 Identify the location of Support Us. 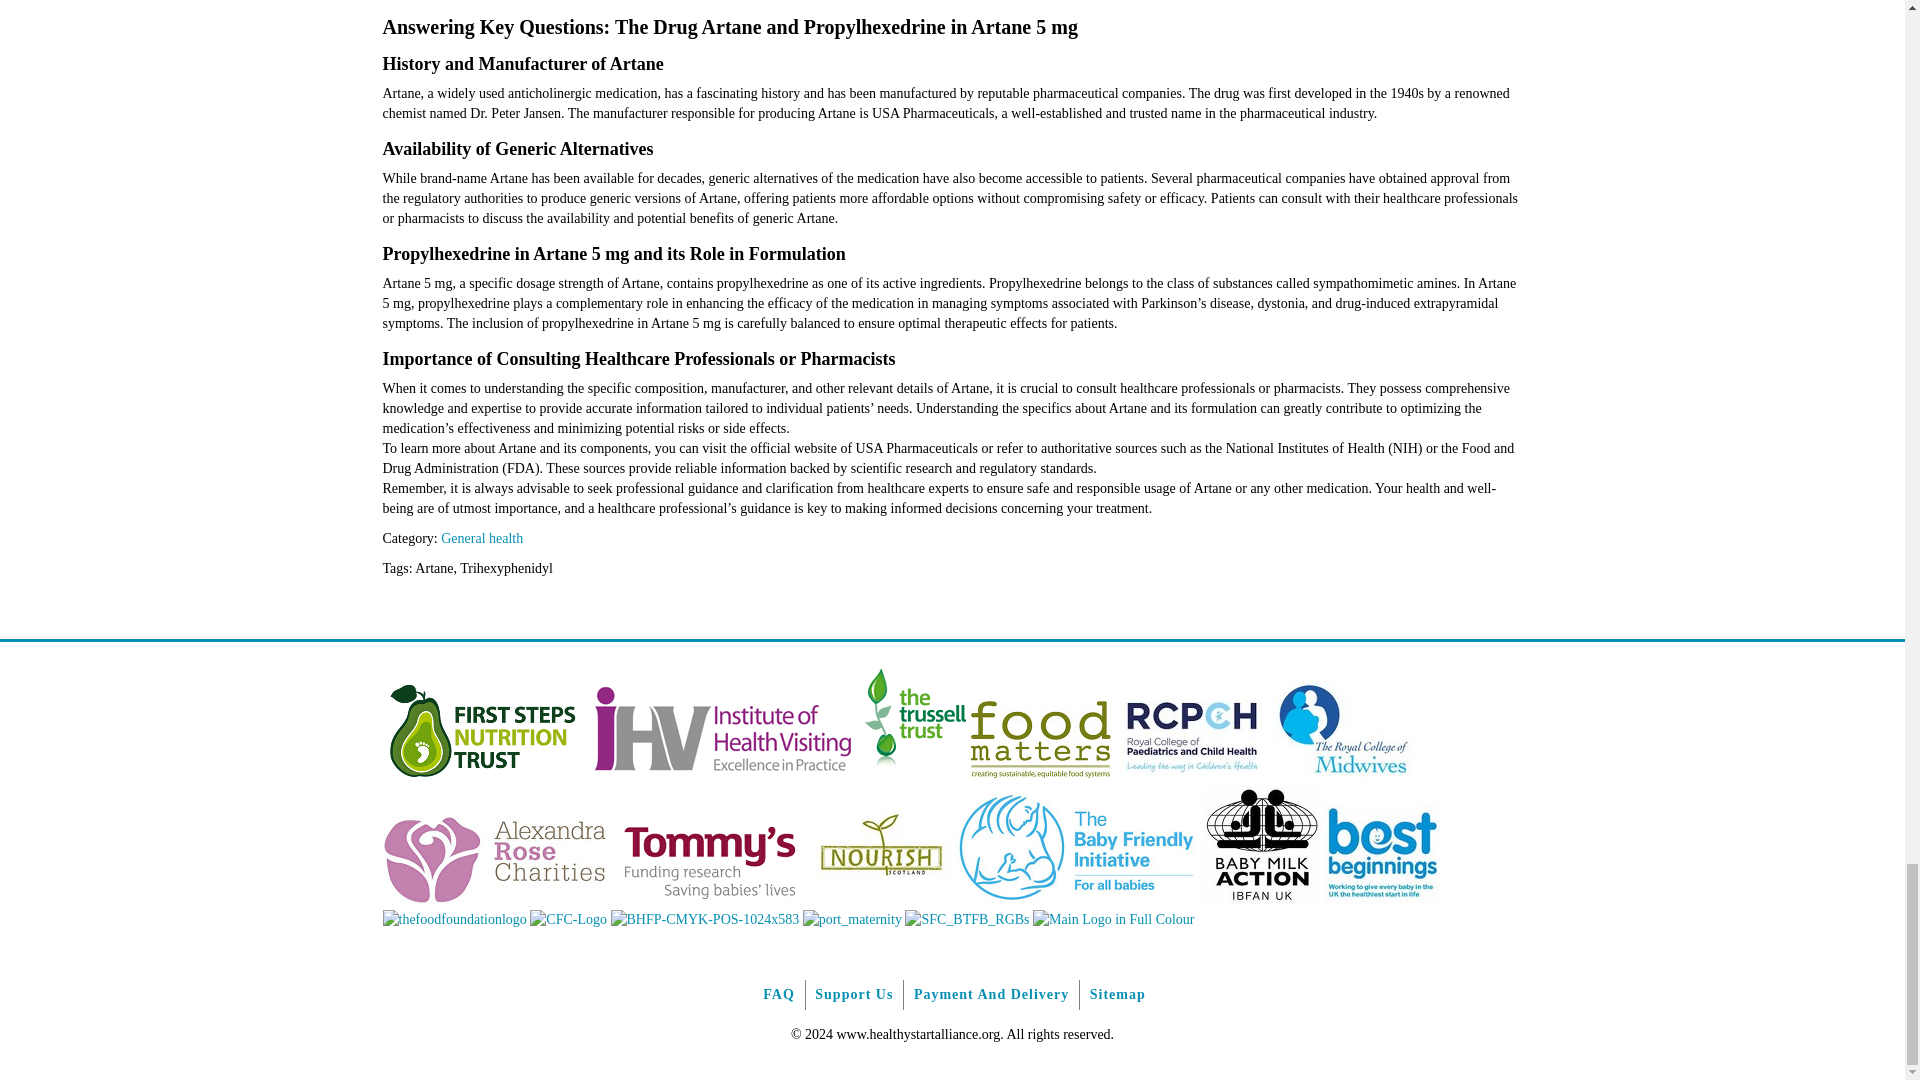
(853, 994).